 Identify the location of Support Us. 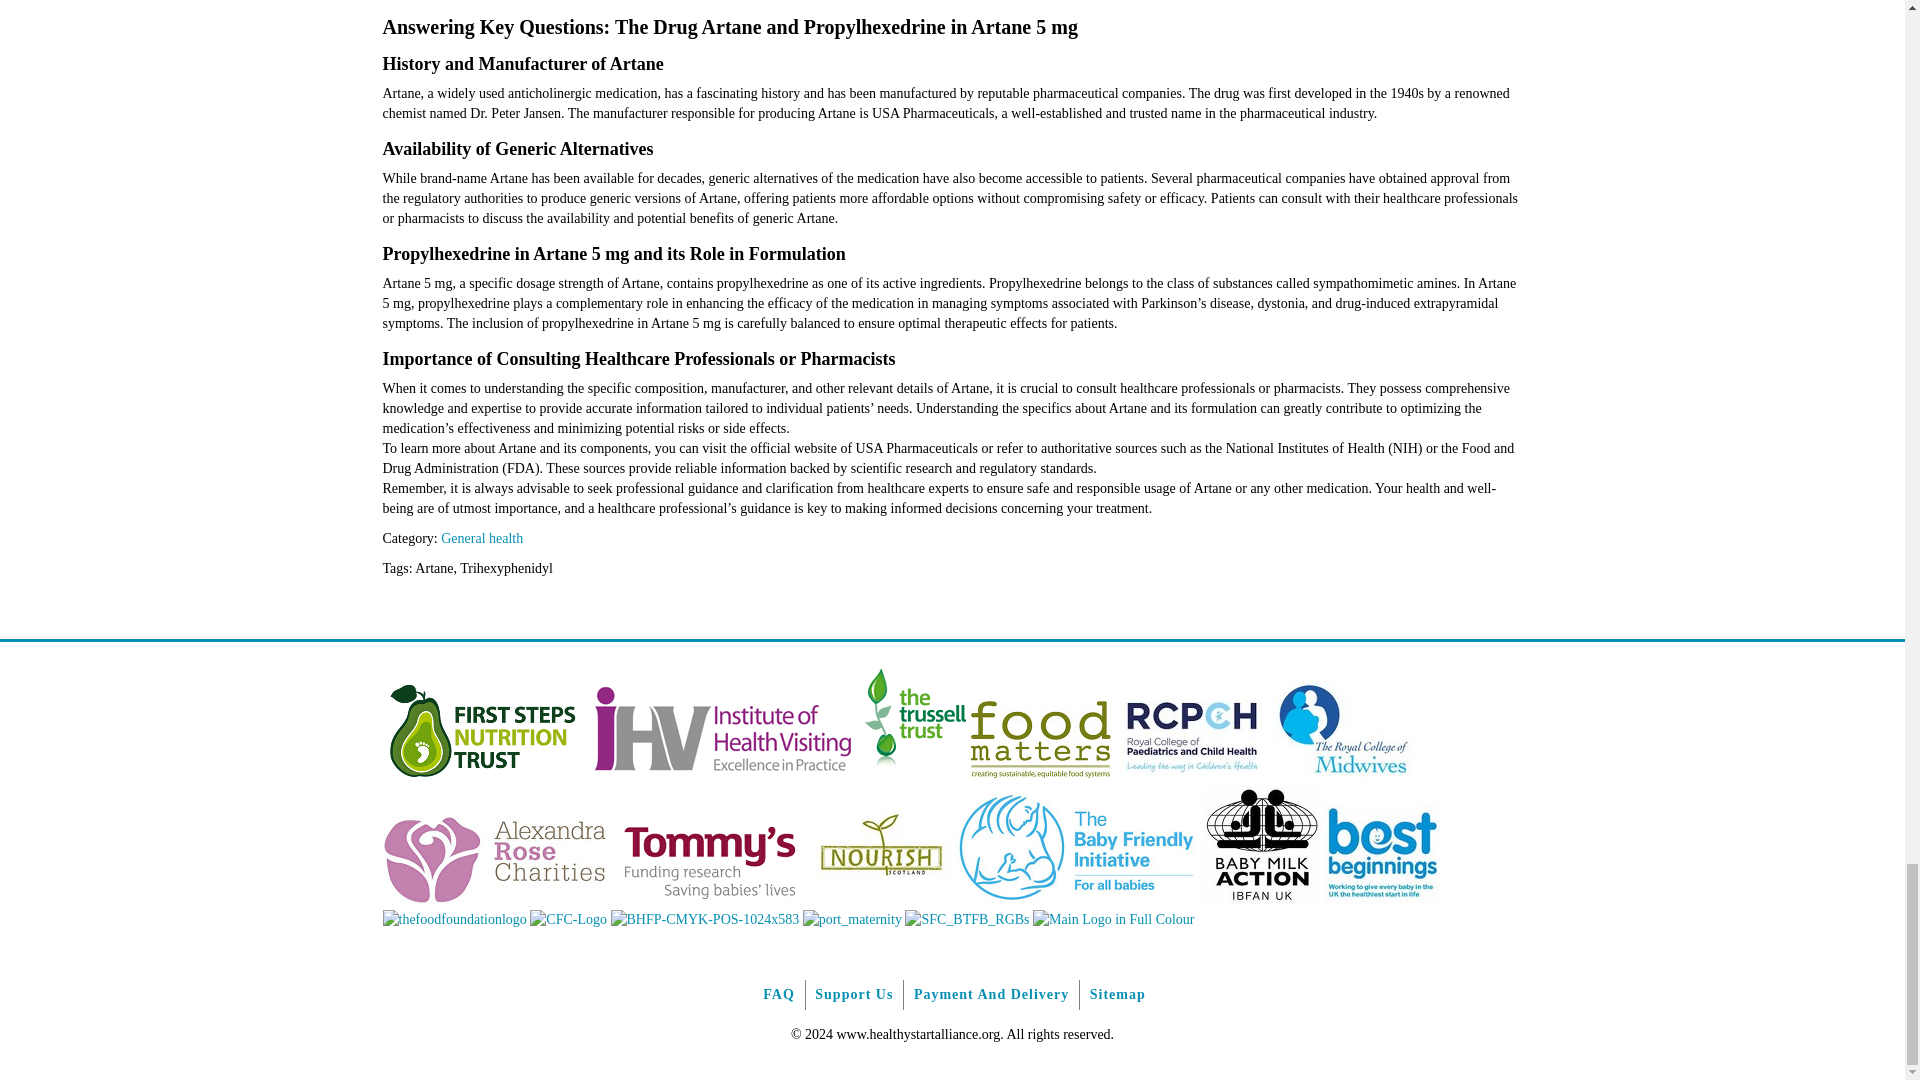
(853, 994).